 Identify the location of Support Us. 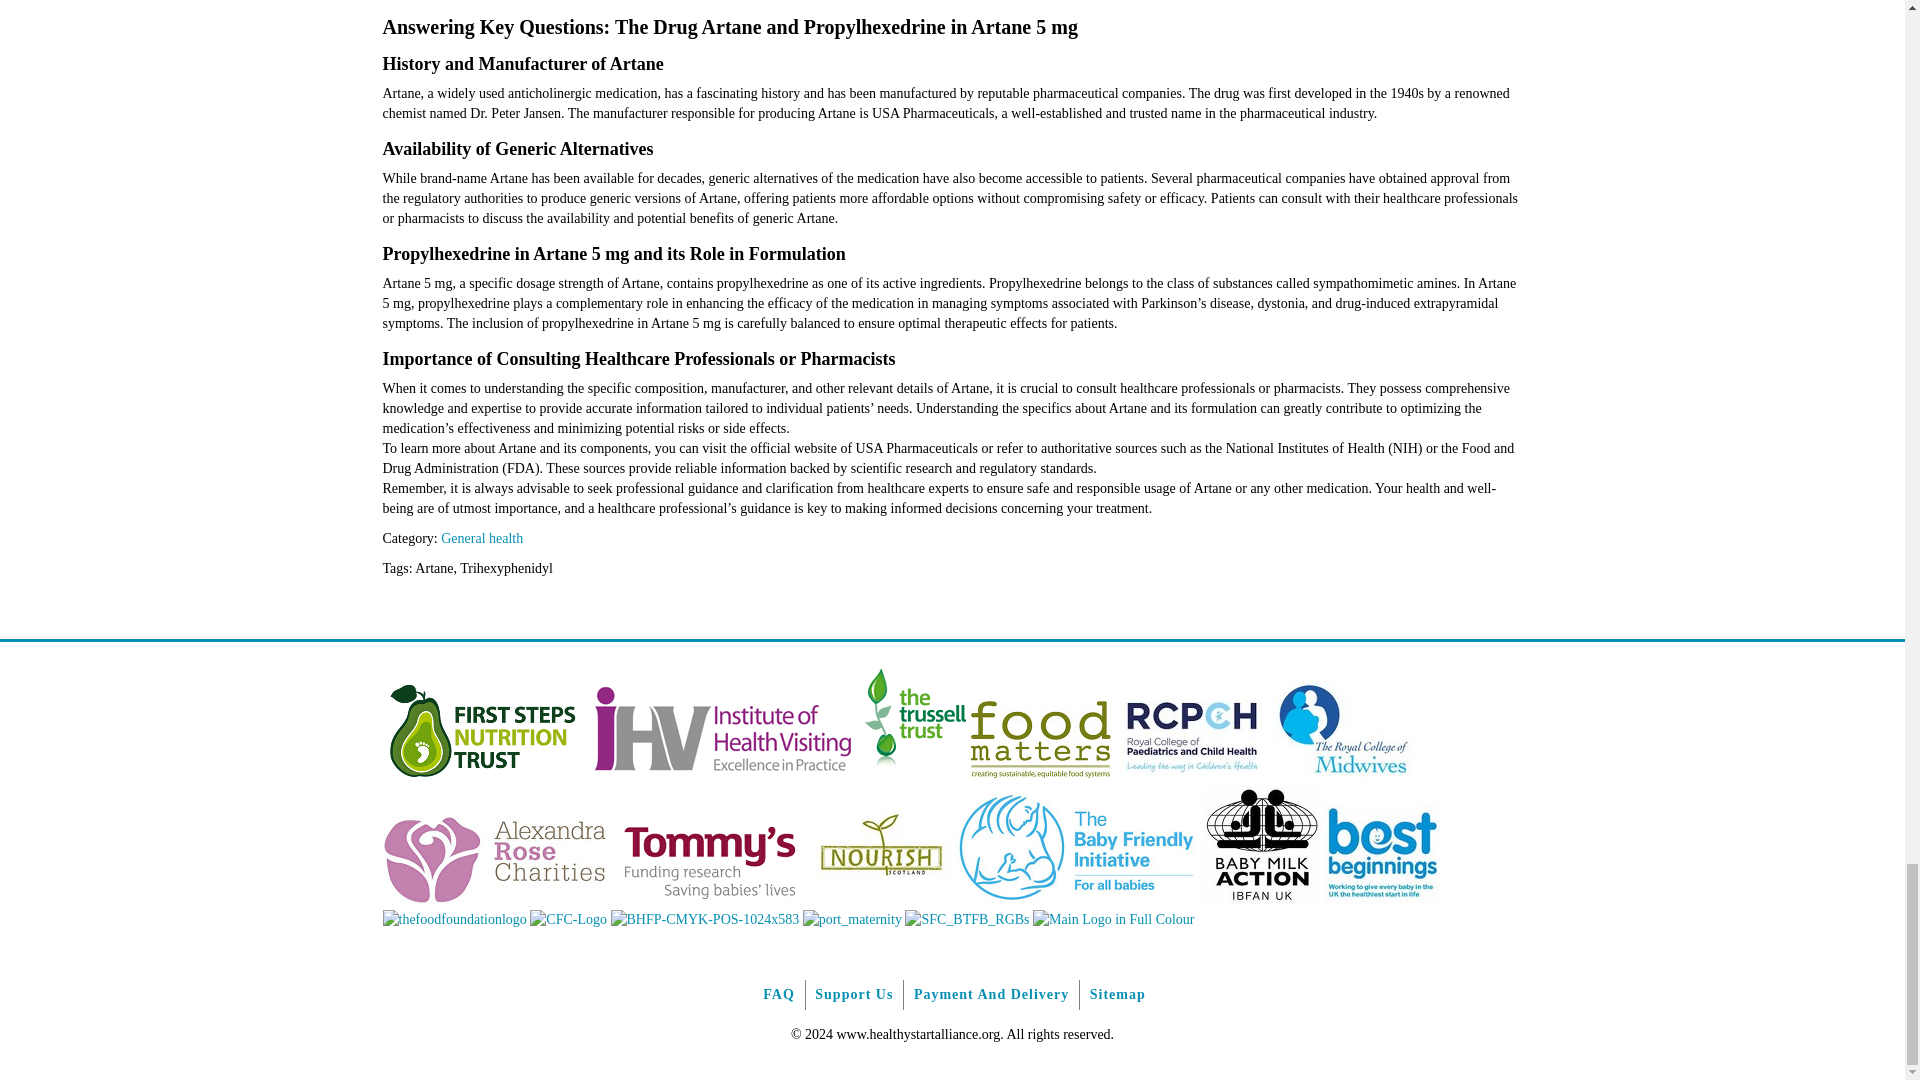
(853, 994).